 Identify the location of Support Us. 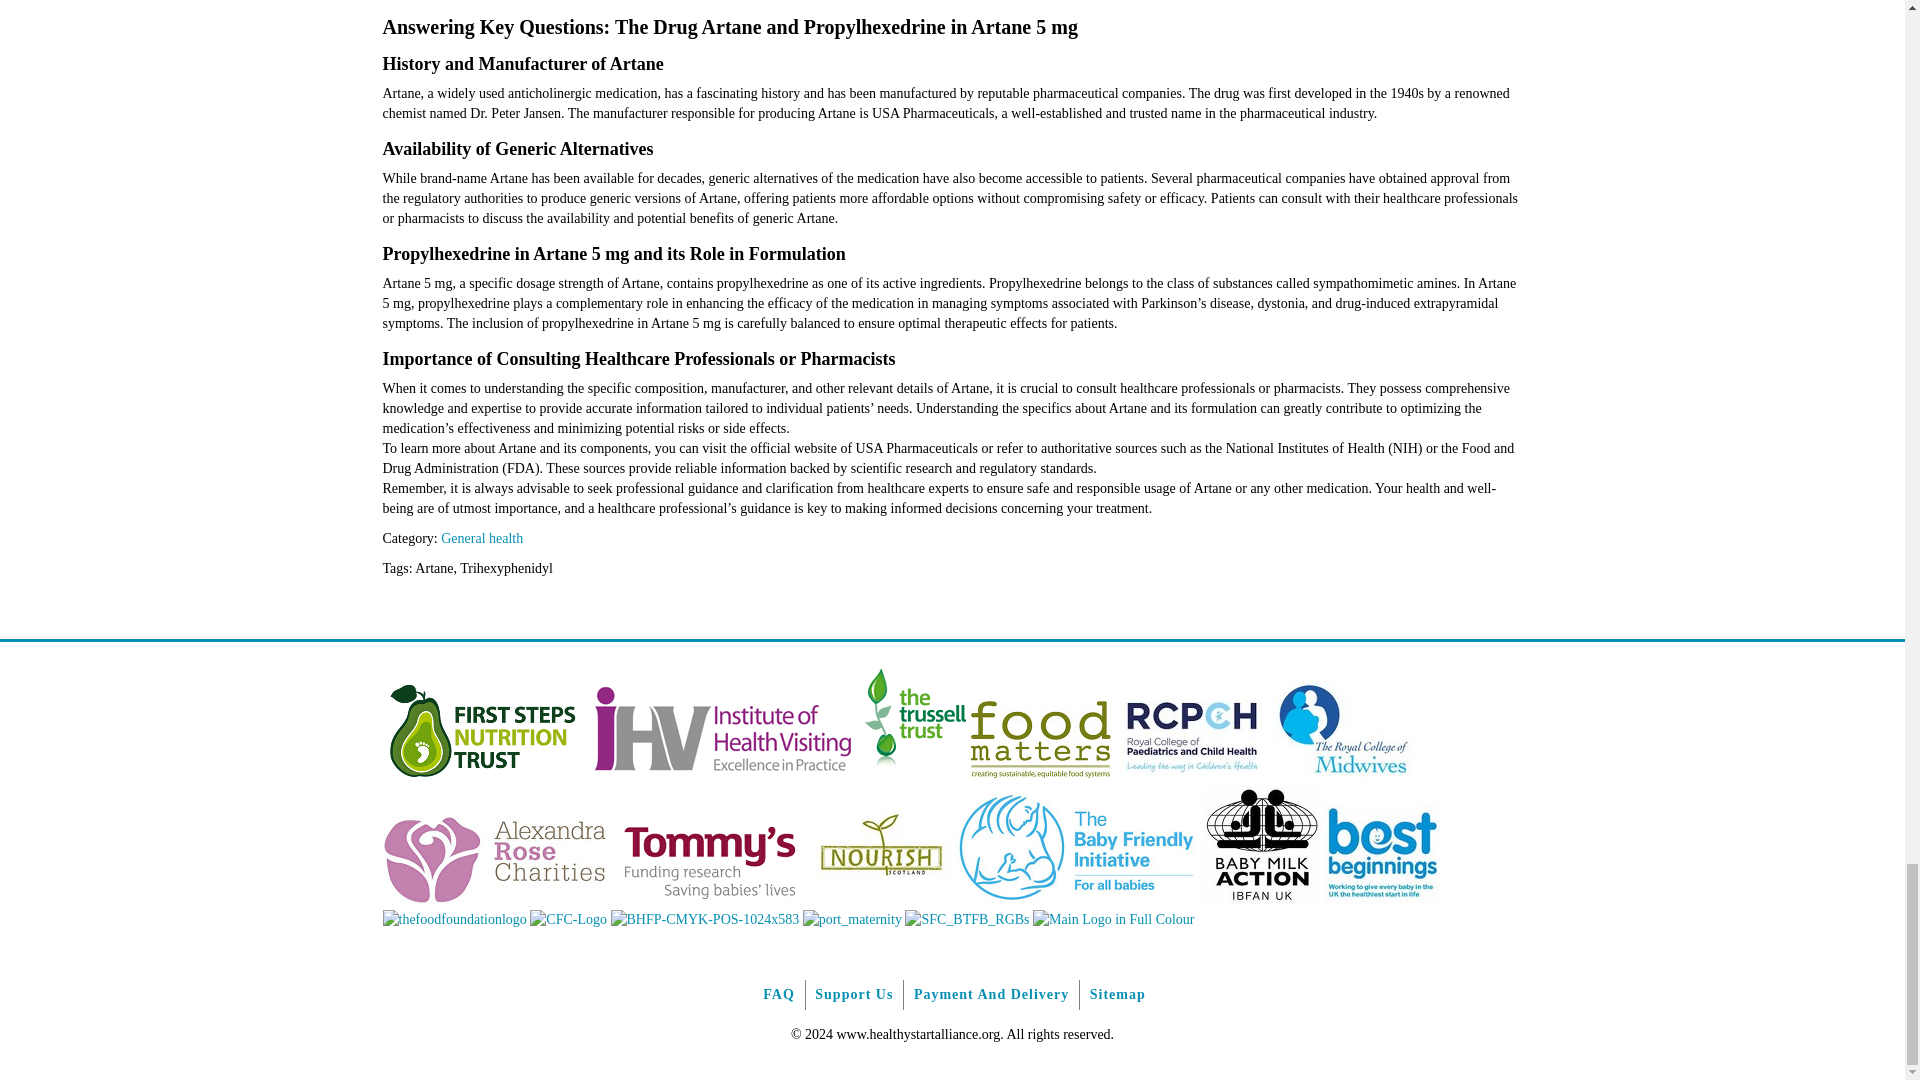
(853, 994).